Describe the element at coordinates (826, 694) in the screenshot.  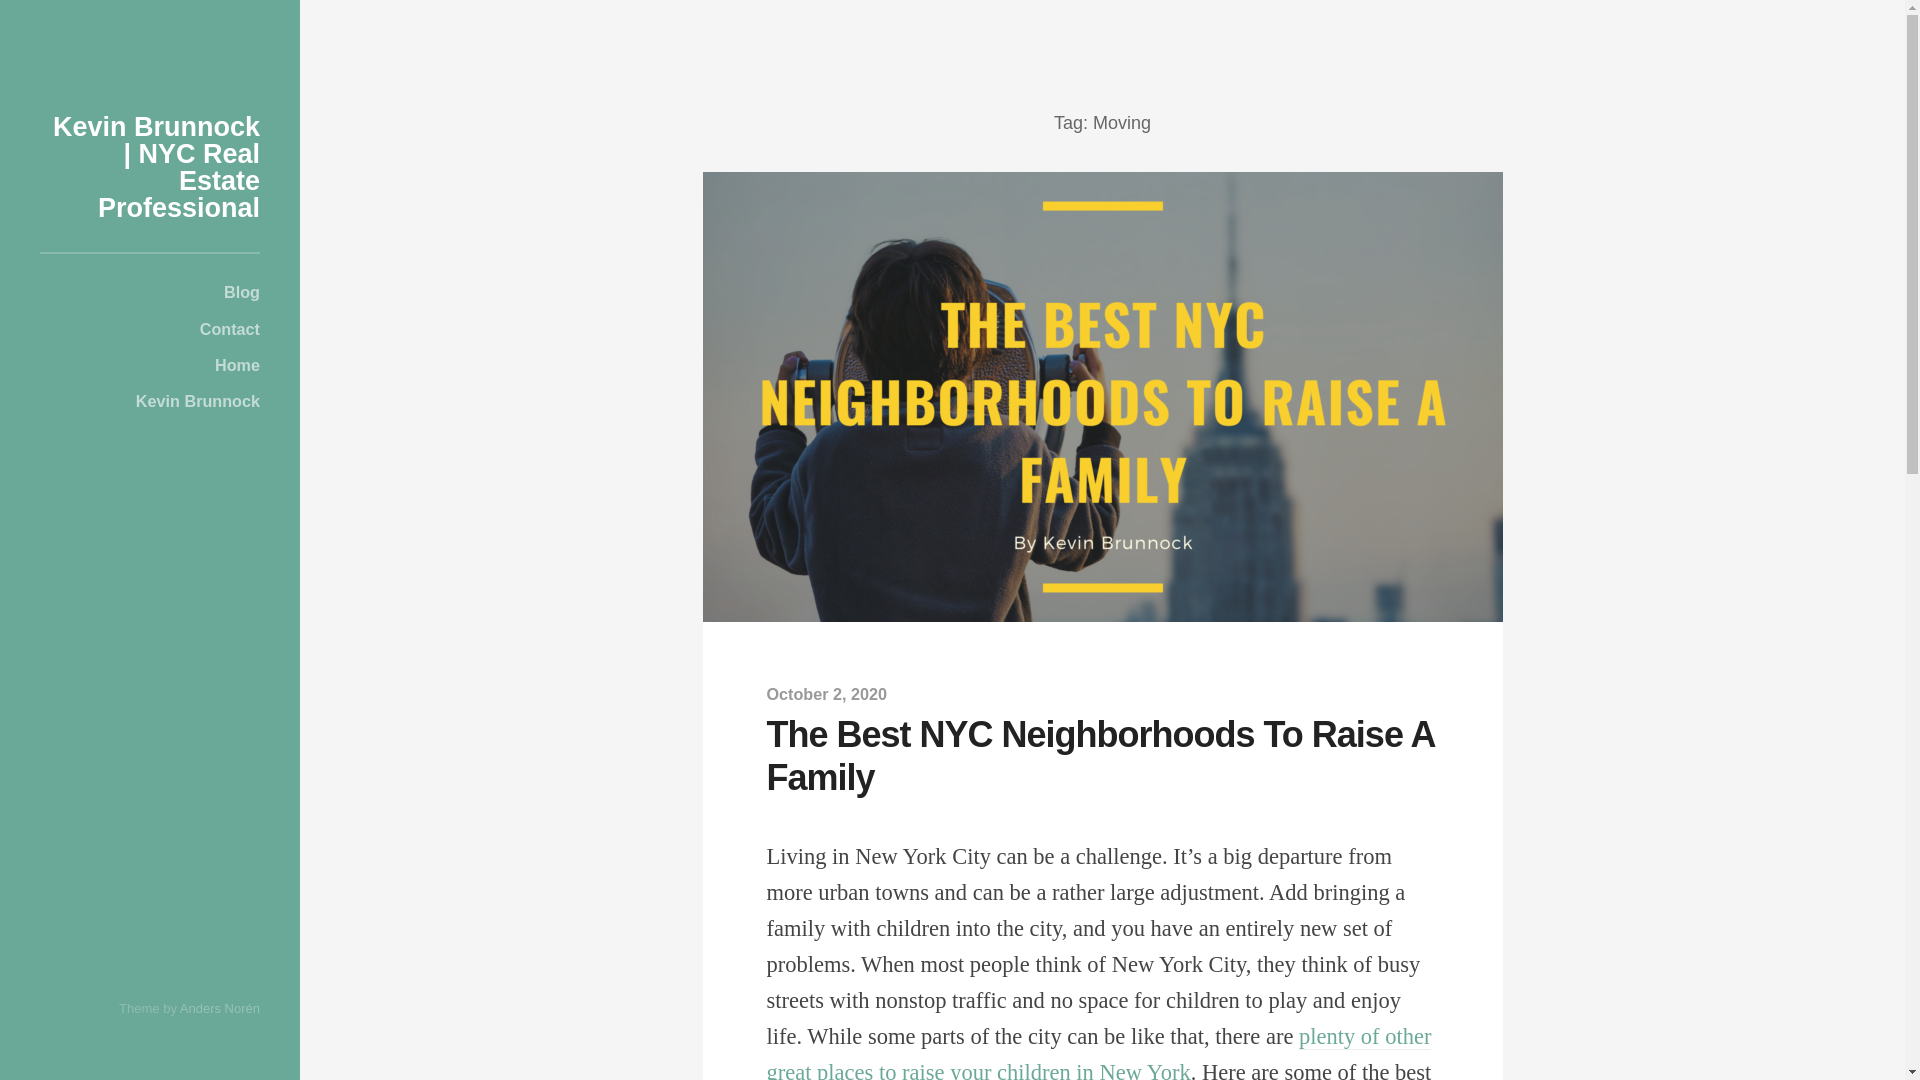
I see `October 2, 2020` at that location.